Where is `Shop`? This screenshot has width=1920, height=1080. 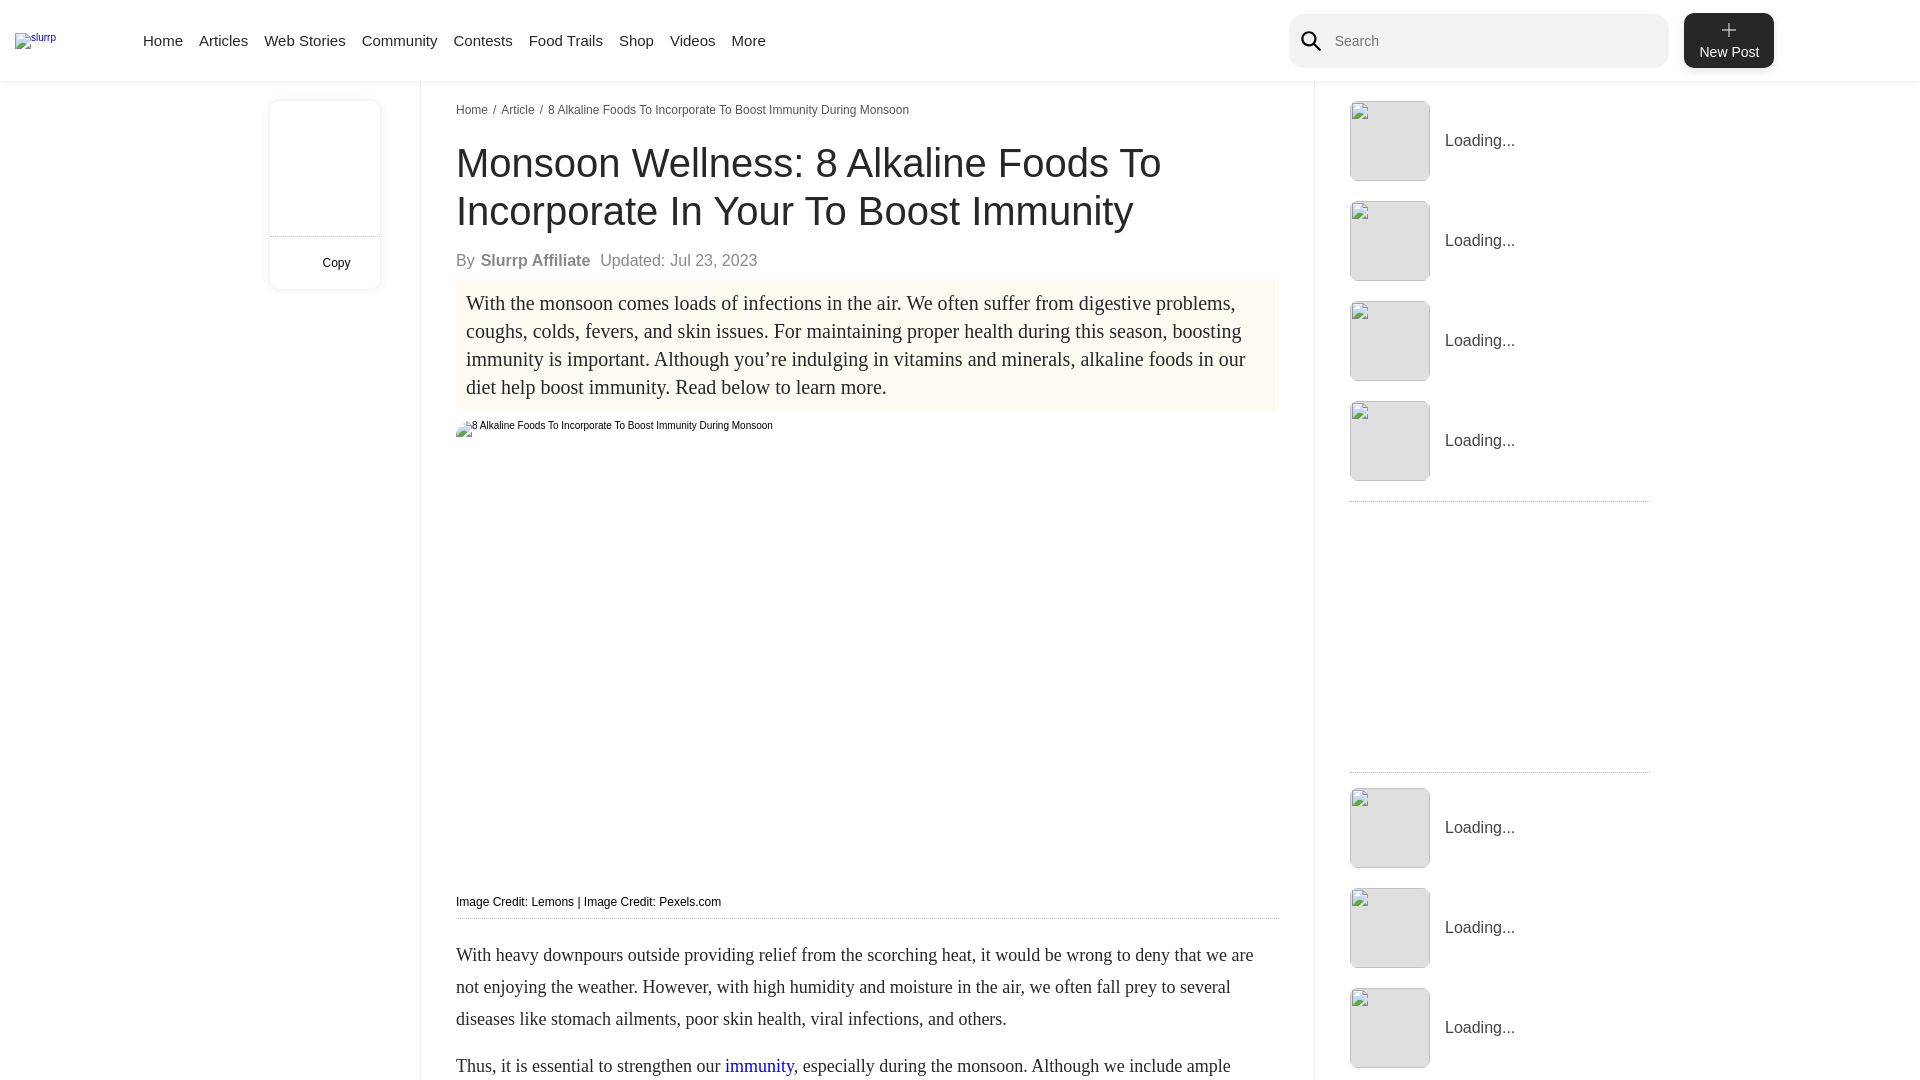 Shop is located at coordinates (636, 40).